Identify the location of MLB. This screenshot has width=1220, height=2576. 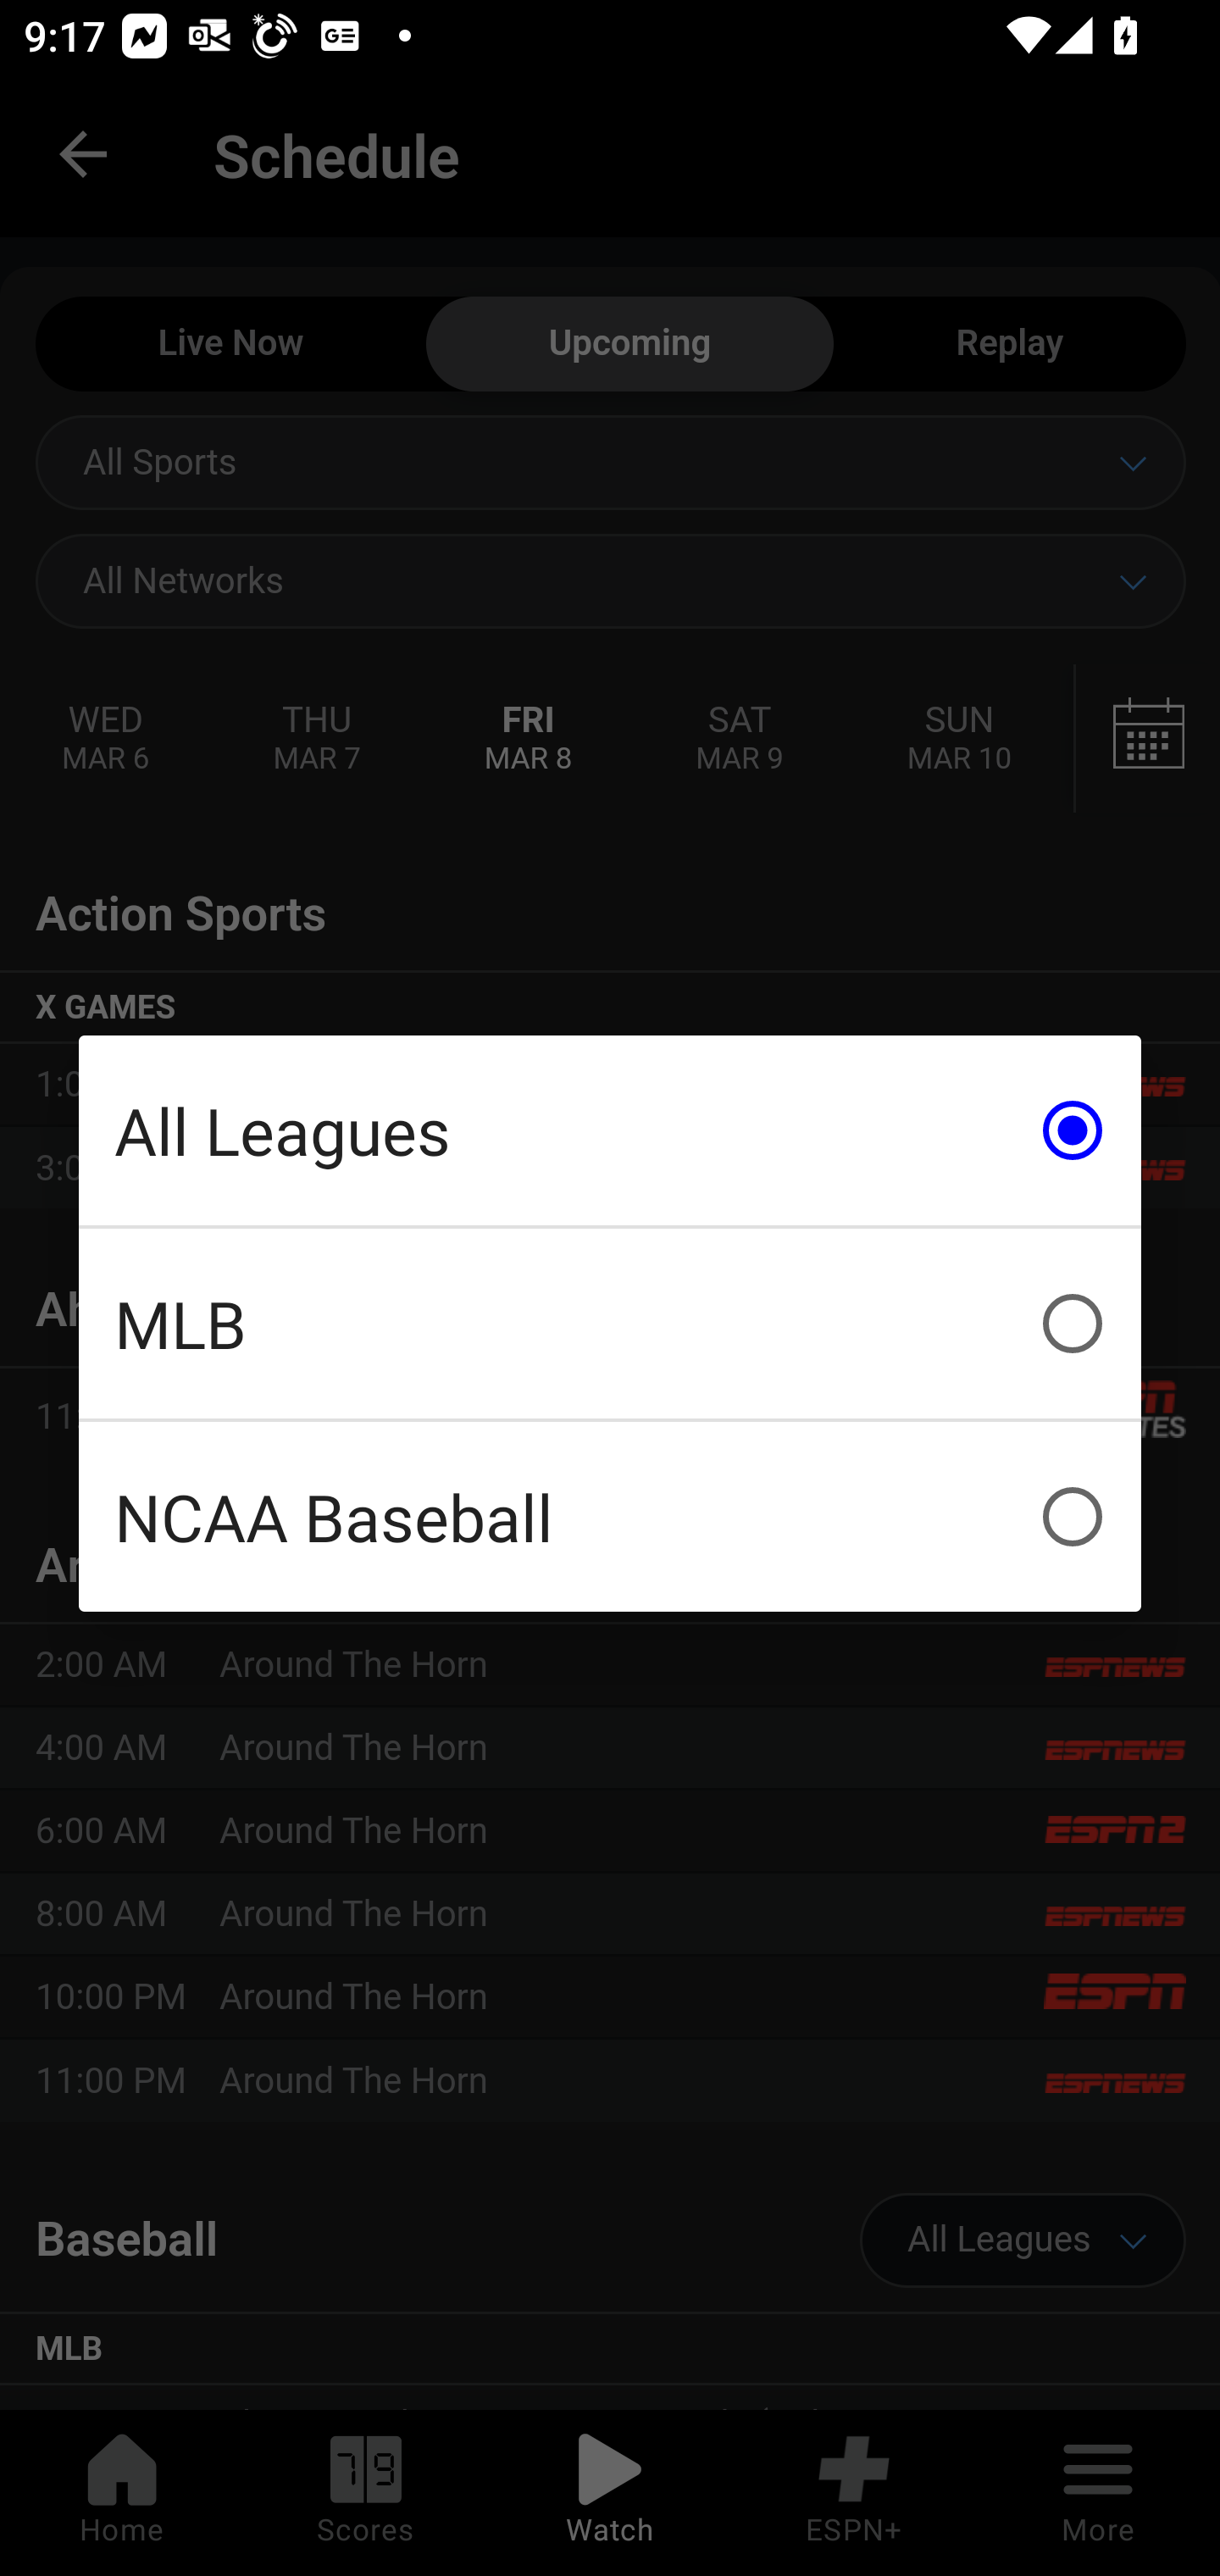
(610, 1324).